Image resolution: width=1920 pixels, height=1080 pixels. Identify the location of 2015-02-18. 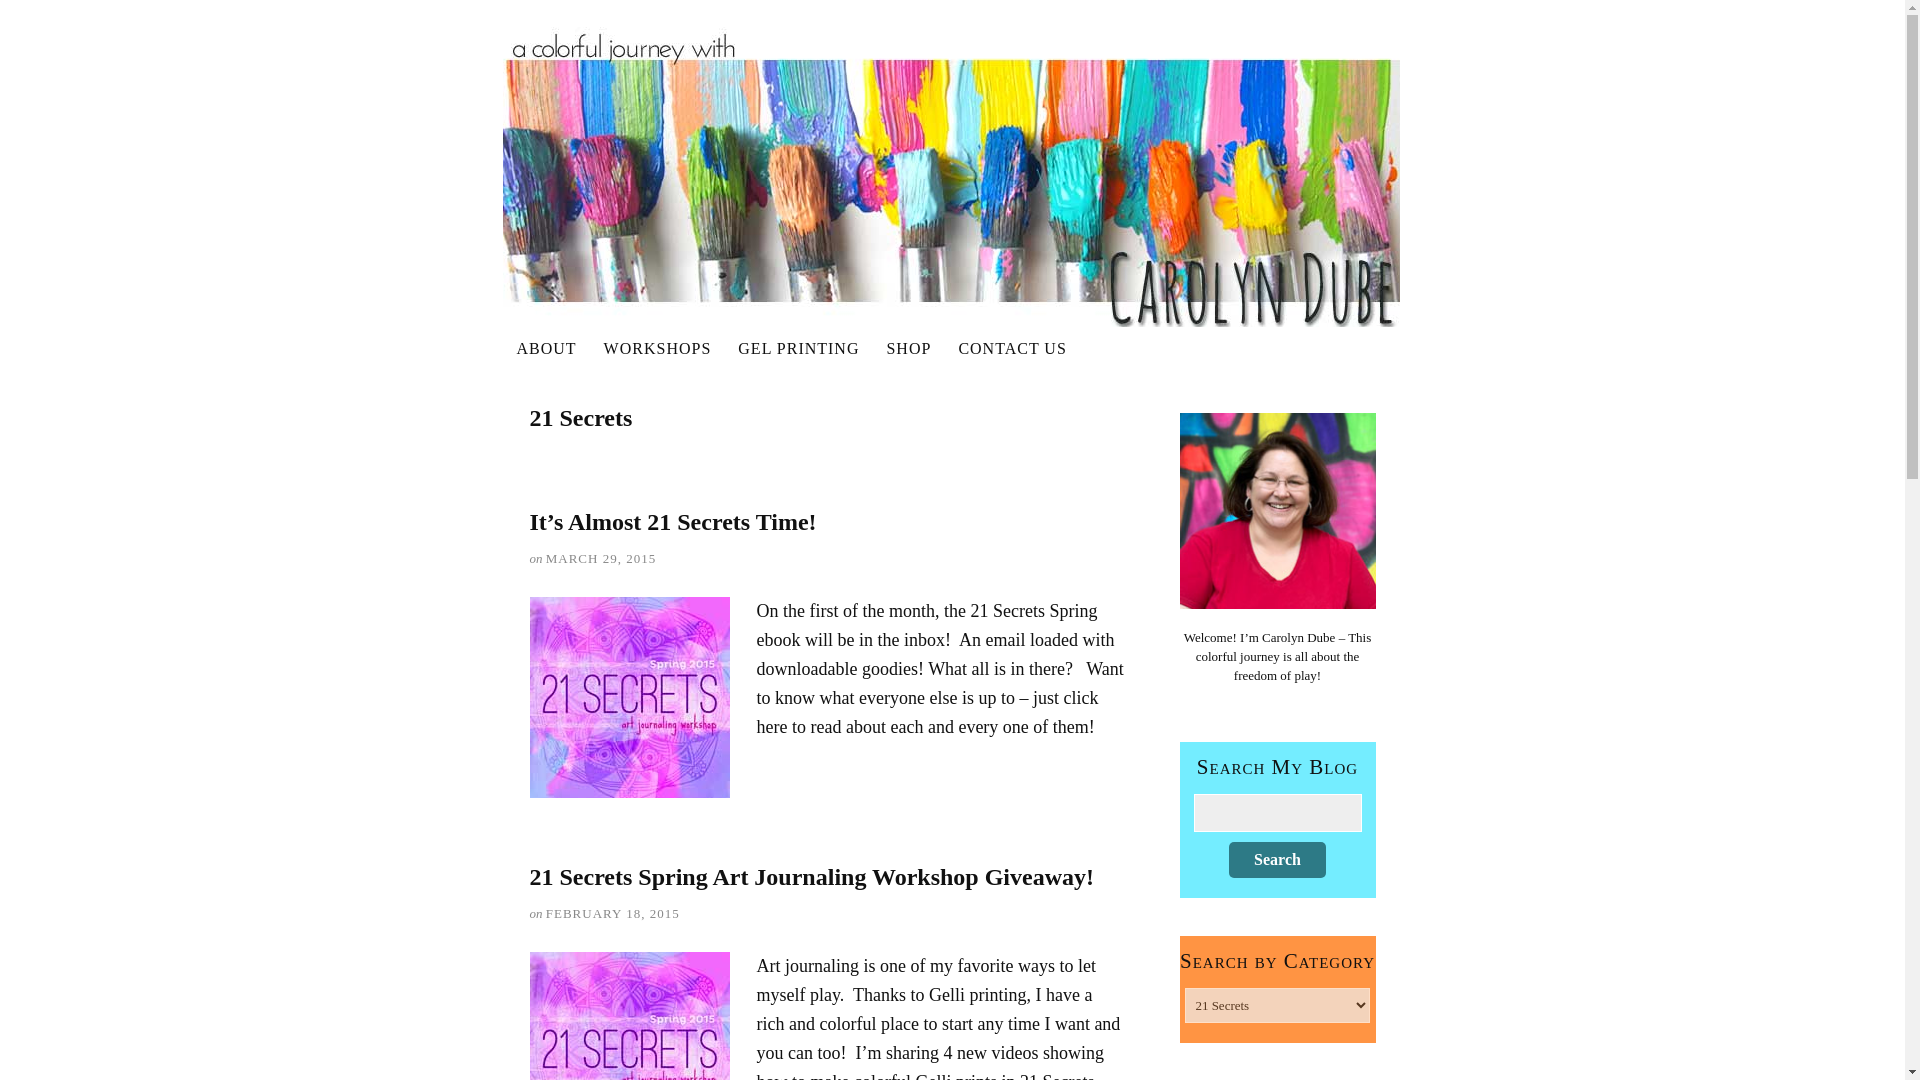
(612, 914).